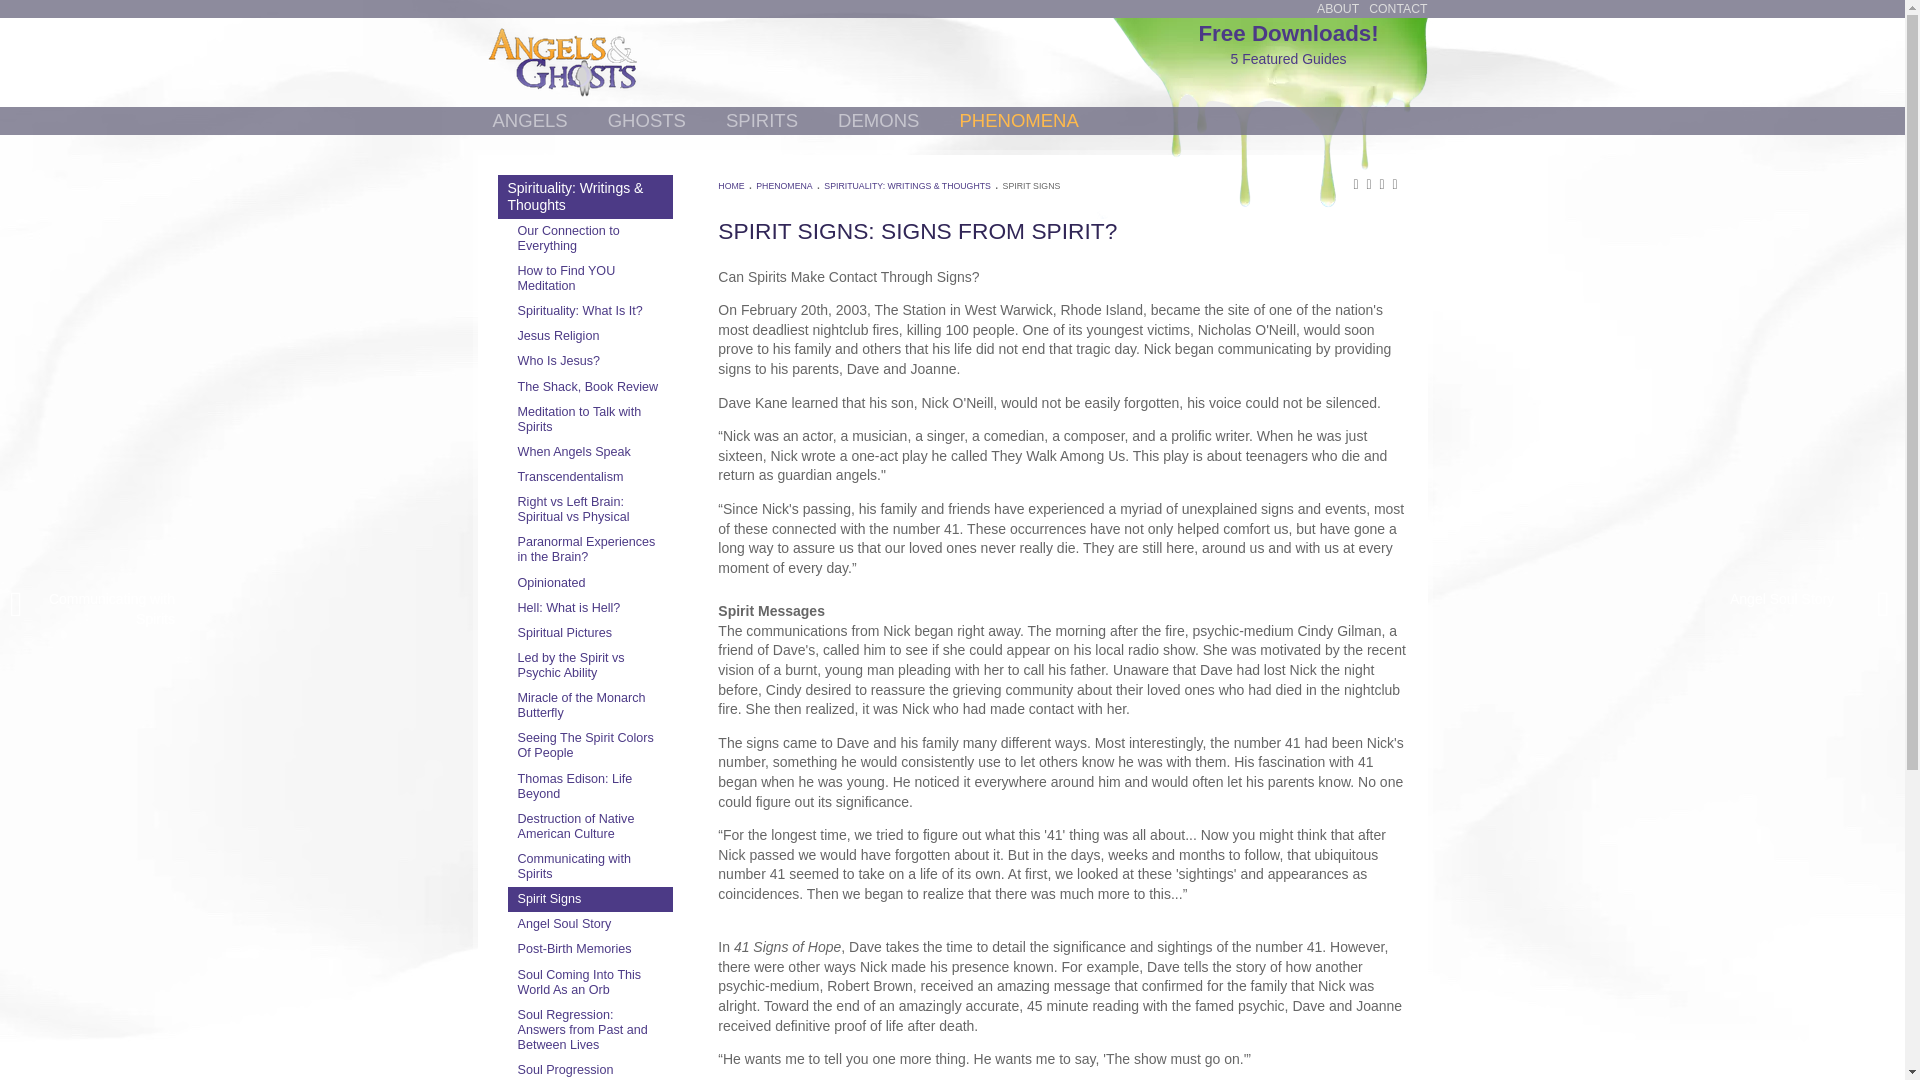  I want to click on PHENOMENA, so click(590, 665).